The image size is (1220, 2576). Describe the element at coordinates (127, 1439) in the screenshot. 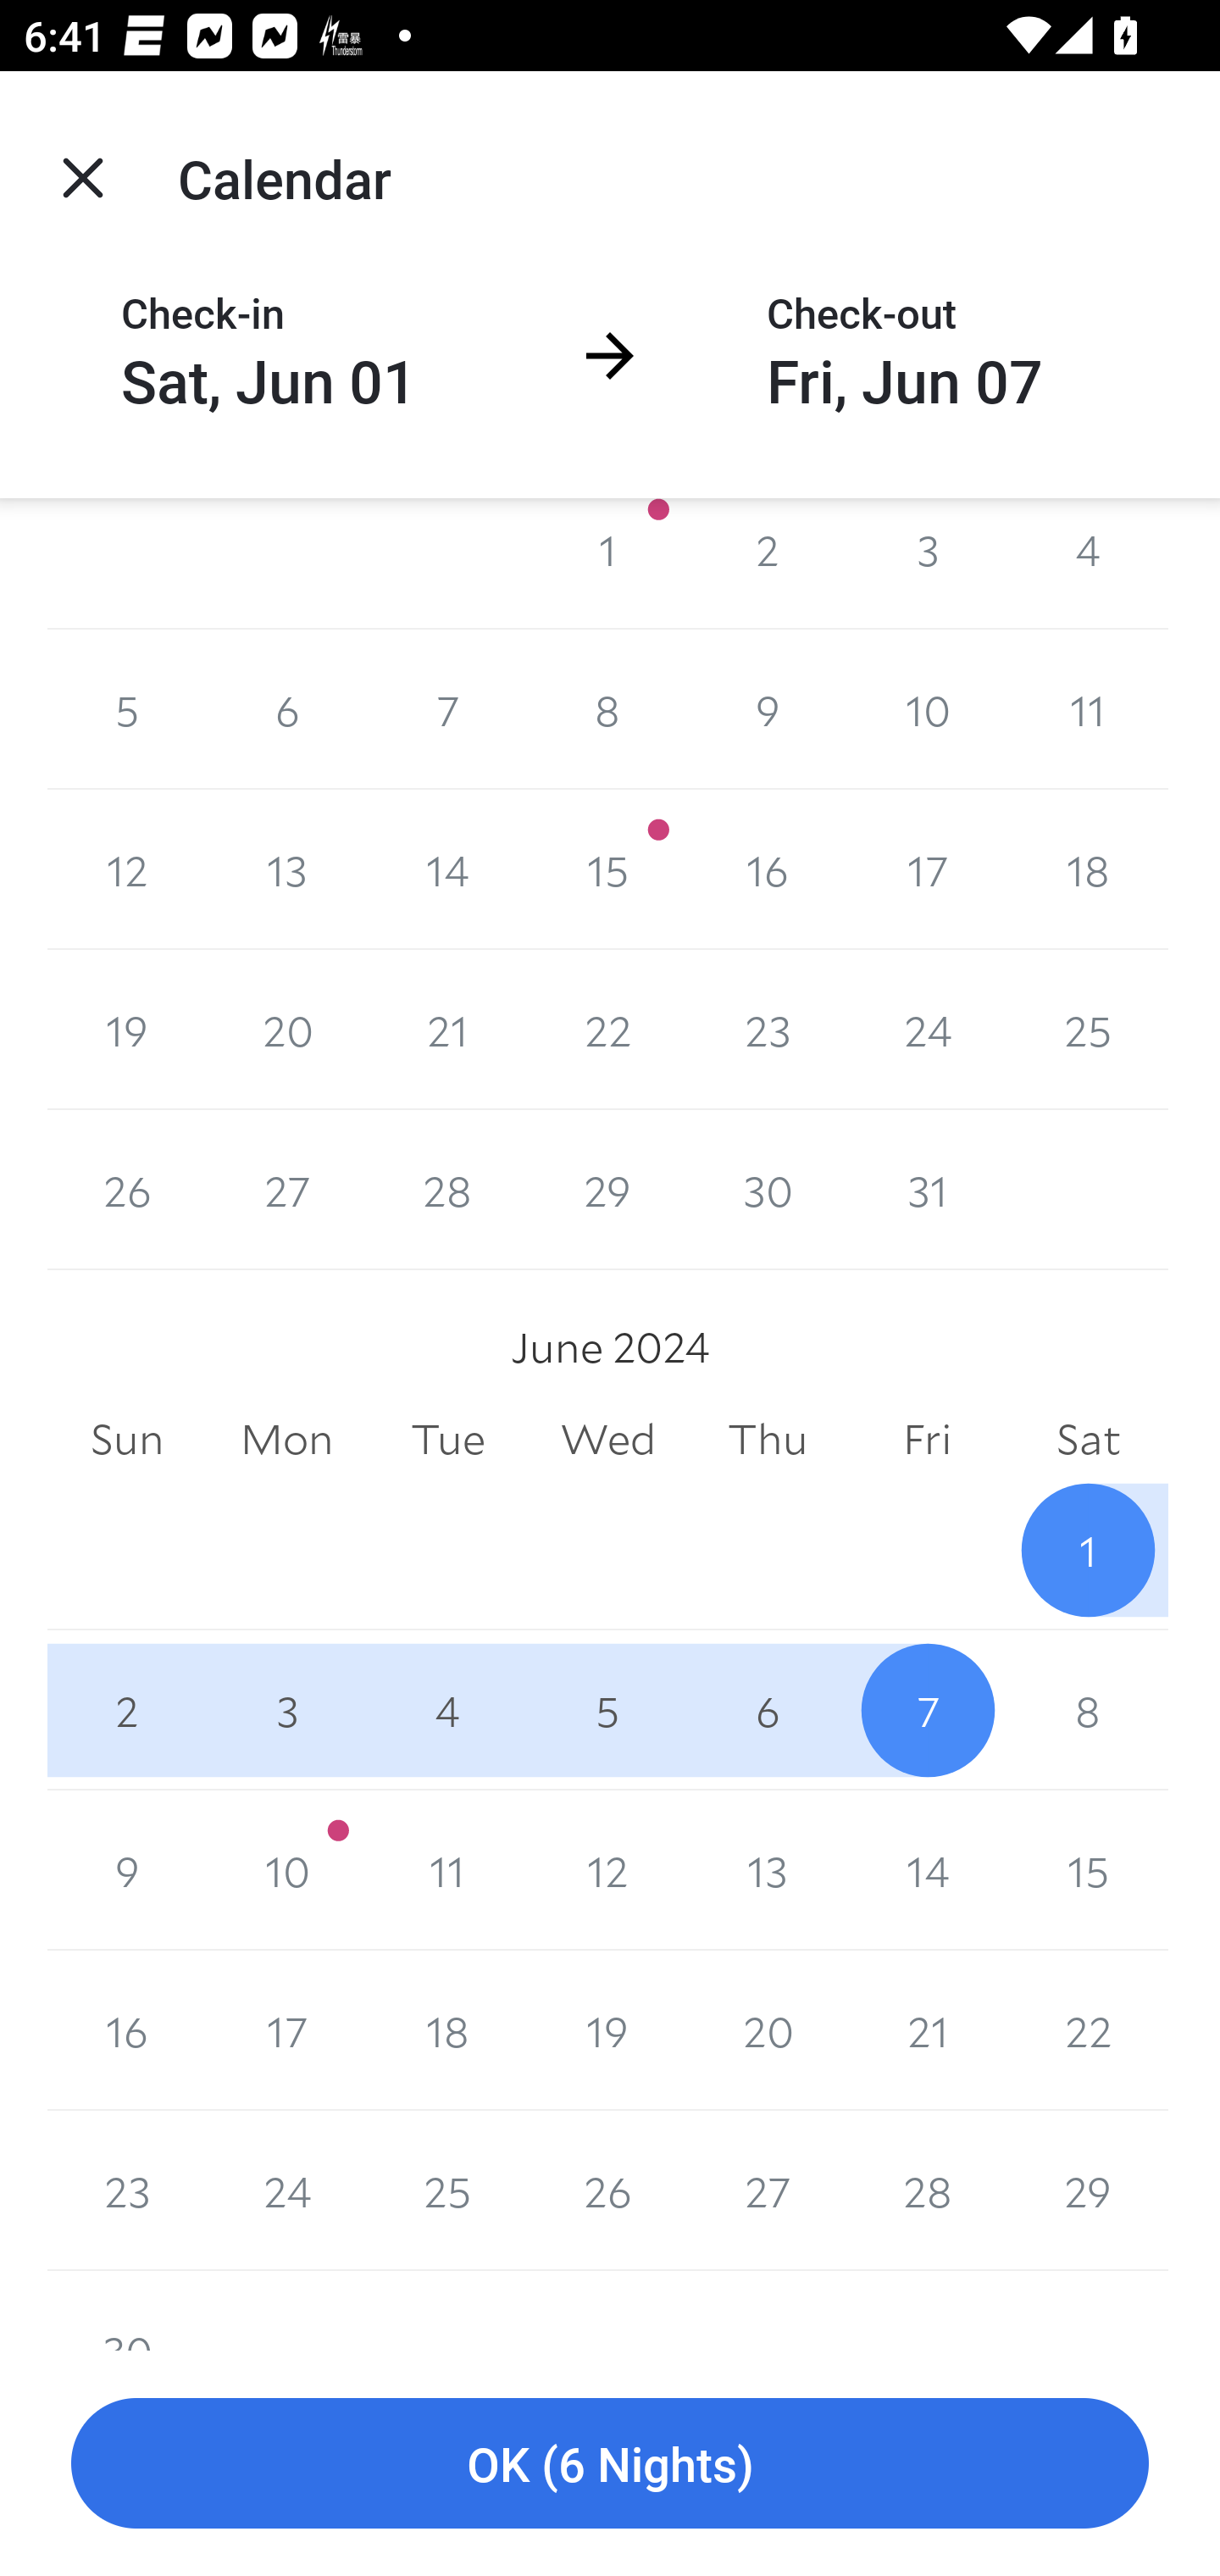

I see `Sun` at that location.